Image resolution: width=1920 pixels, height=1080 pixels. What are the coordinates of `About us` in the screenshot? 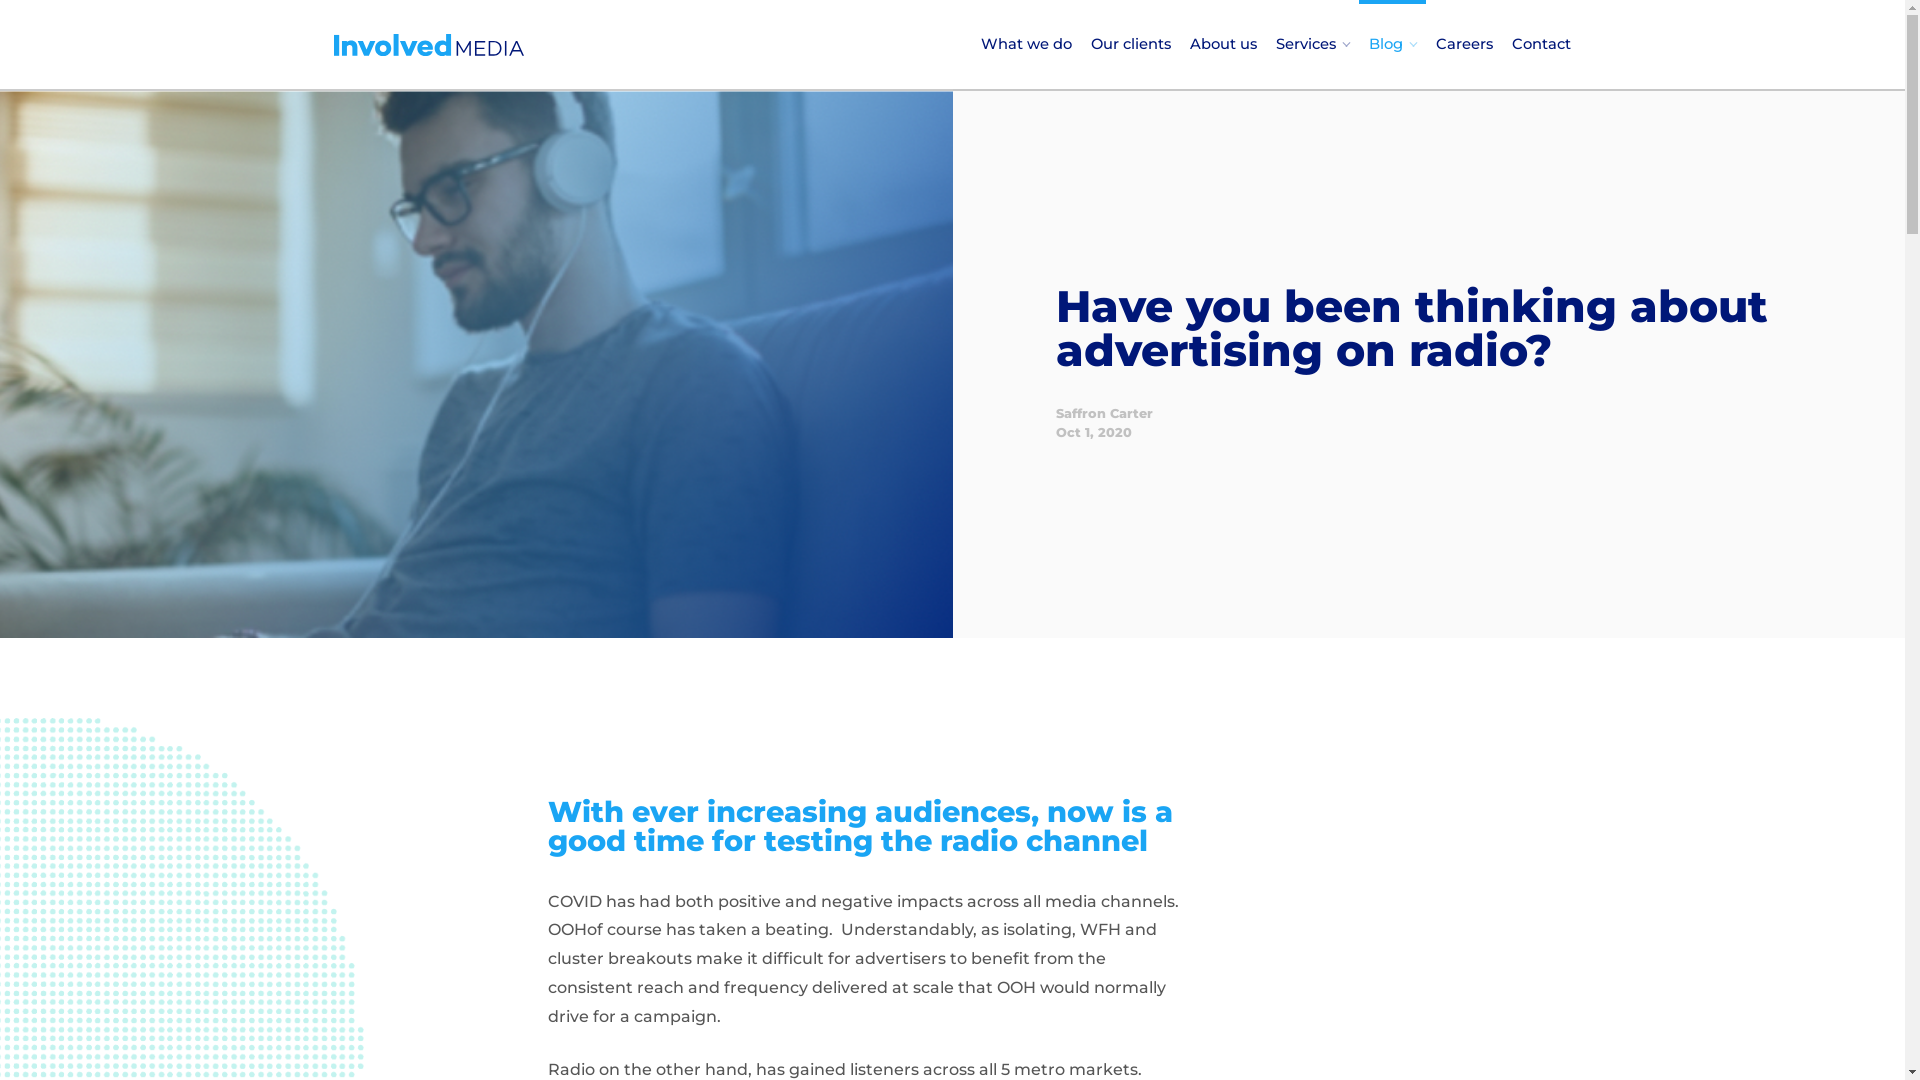 It's located at (1224, 44).